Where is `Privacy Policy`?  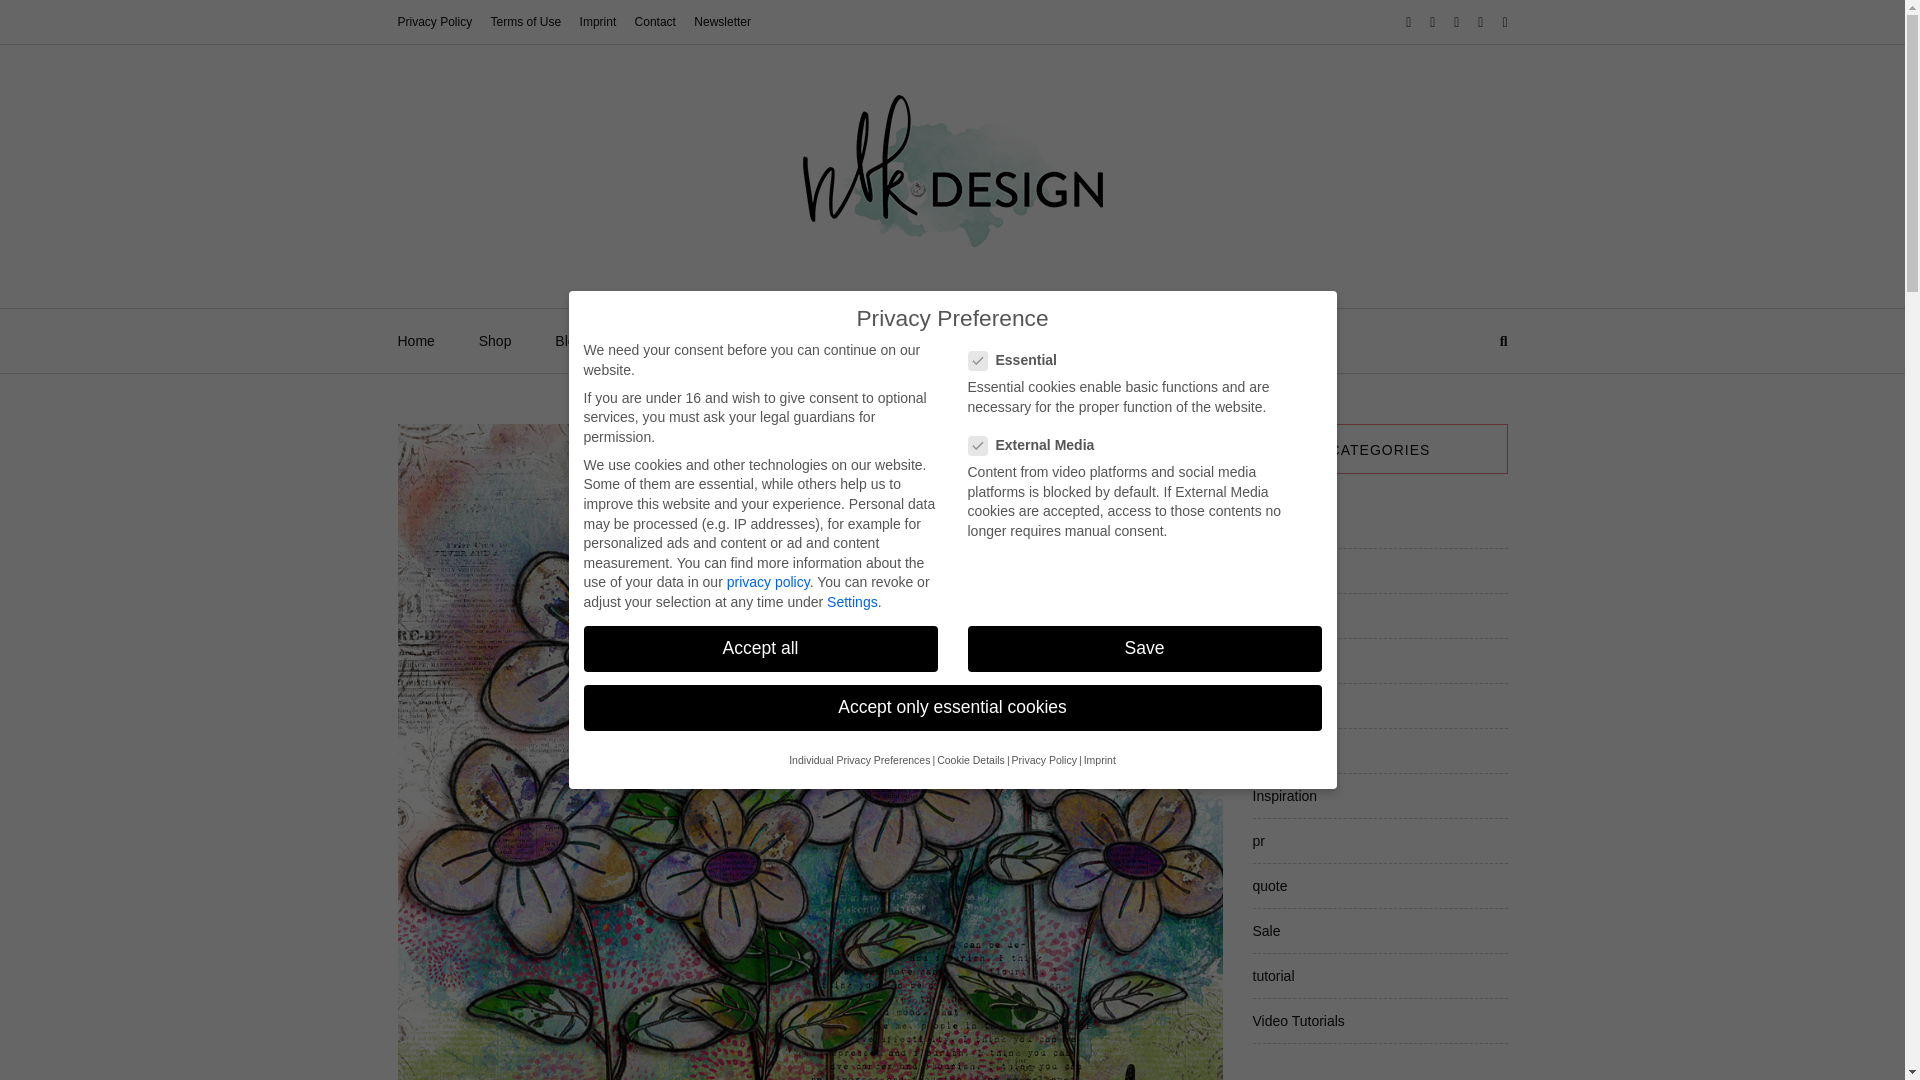 Privacy Policy is located at coordinates (434, 22).